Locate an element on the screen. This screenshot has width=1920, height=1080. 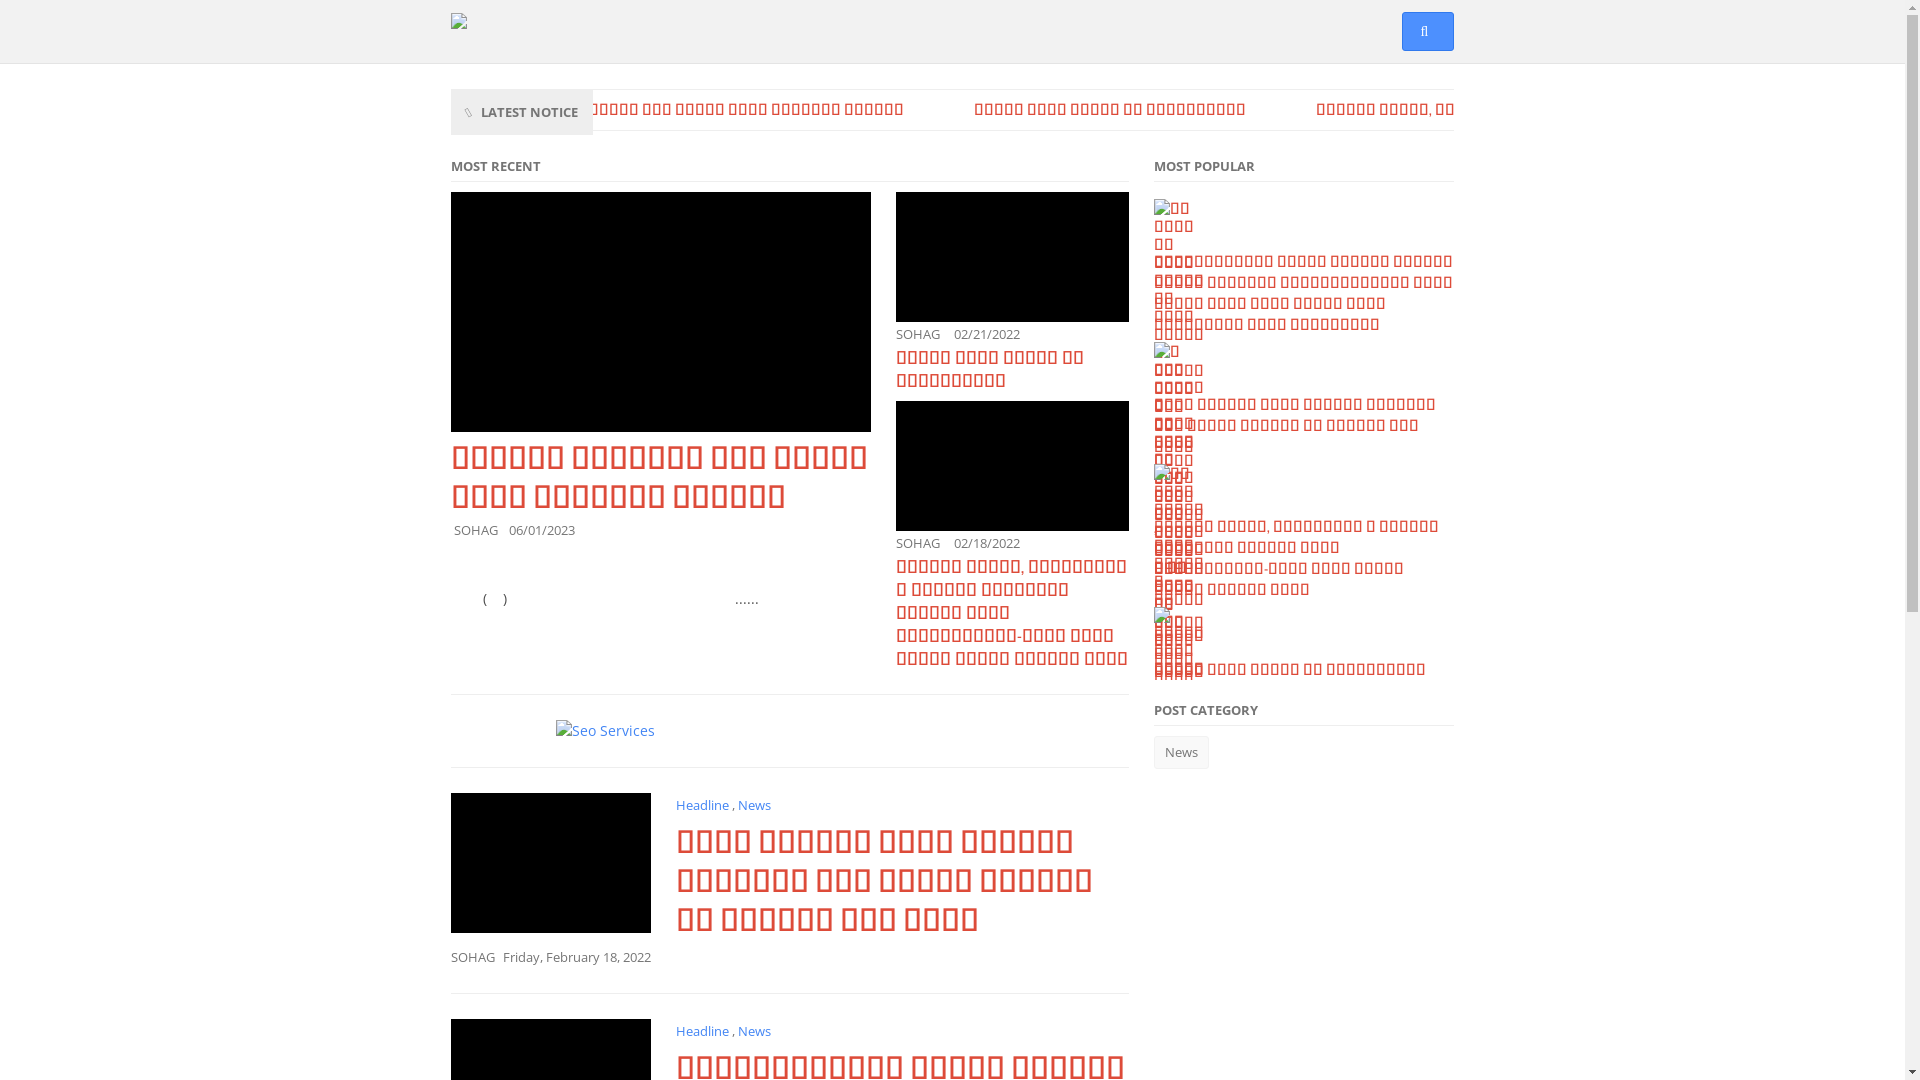
News is located at coordinates (1182, 752).